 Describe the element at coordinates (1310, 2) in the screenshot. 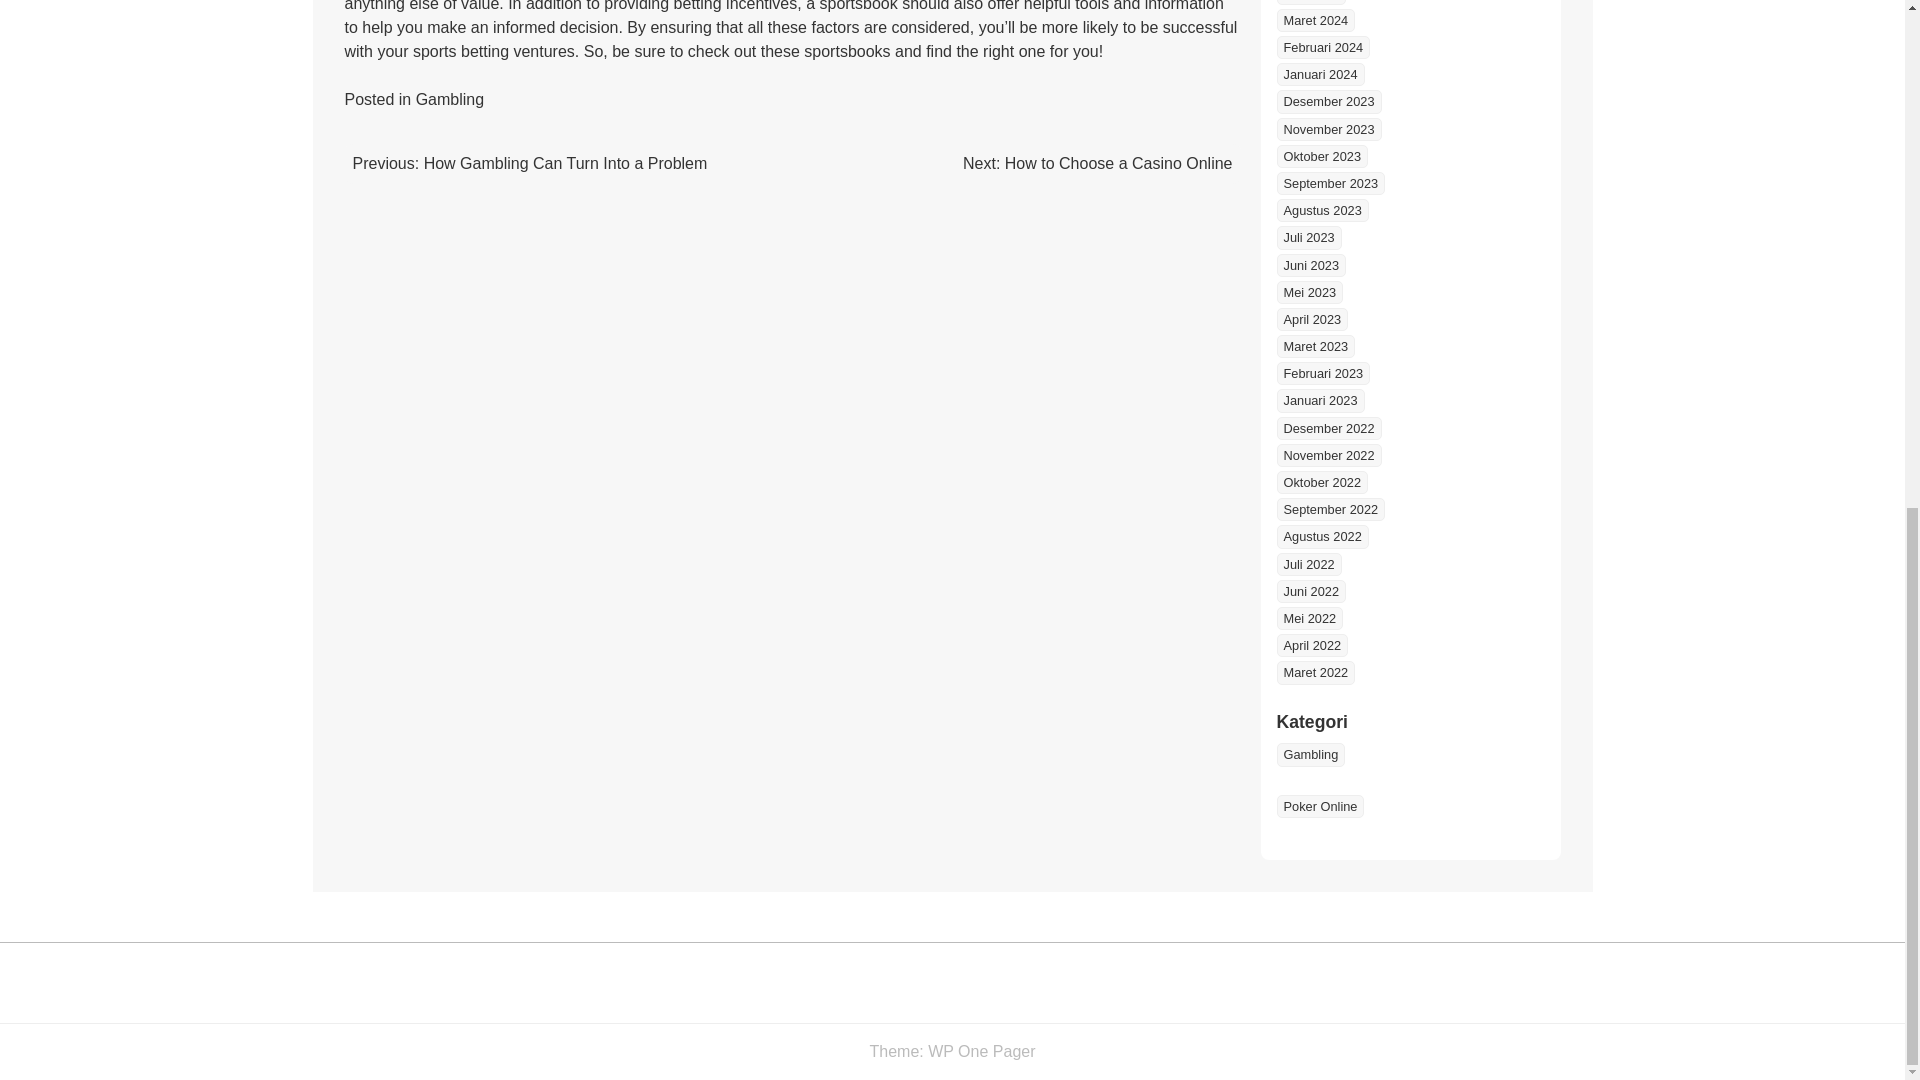

I see `Juni 2024` at that location.